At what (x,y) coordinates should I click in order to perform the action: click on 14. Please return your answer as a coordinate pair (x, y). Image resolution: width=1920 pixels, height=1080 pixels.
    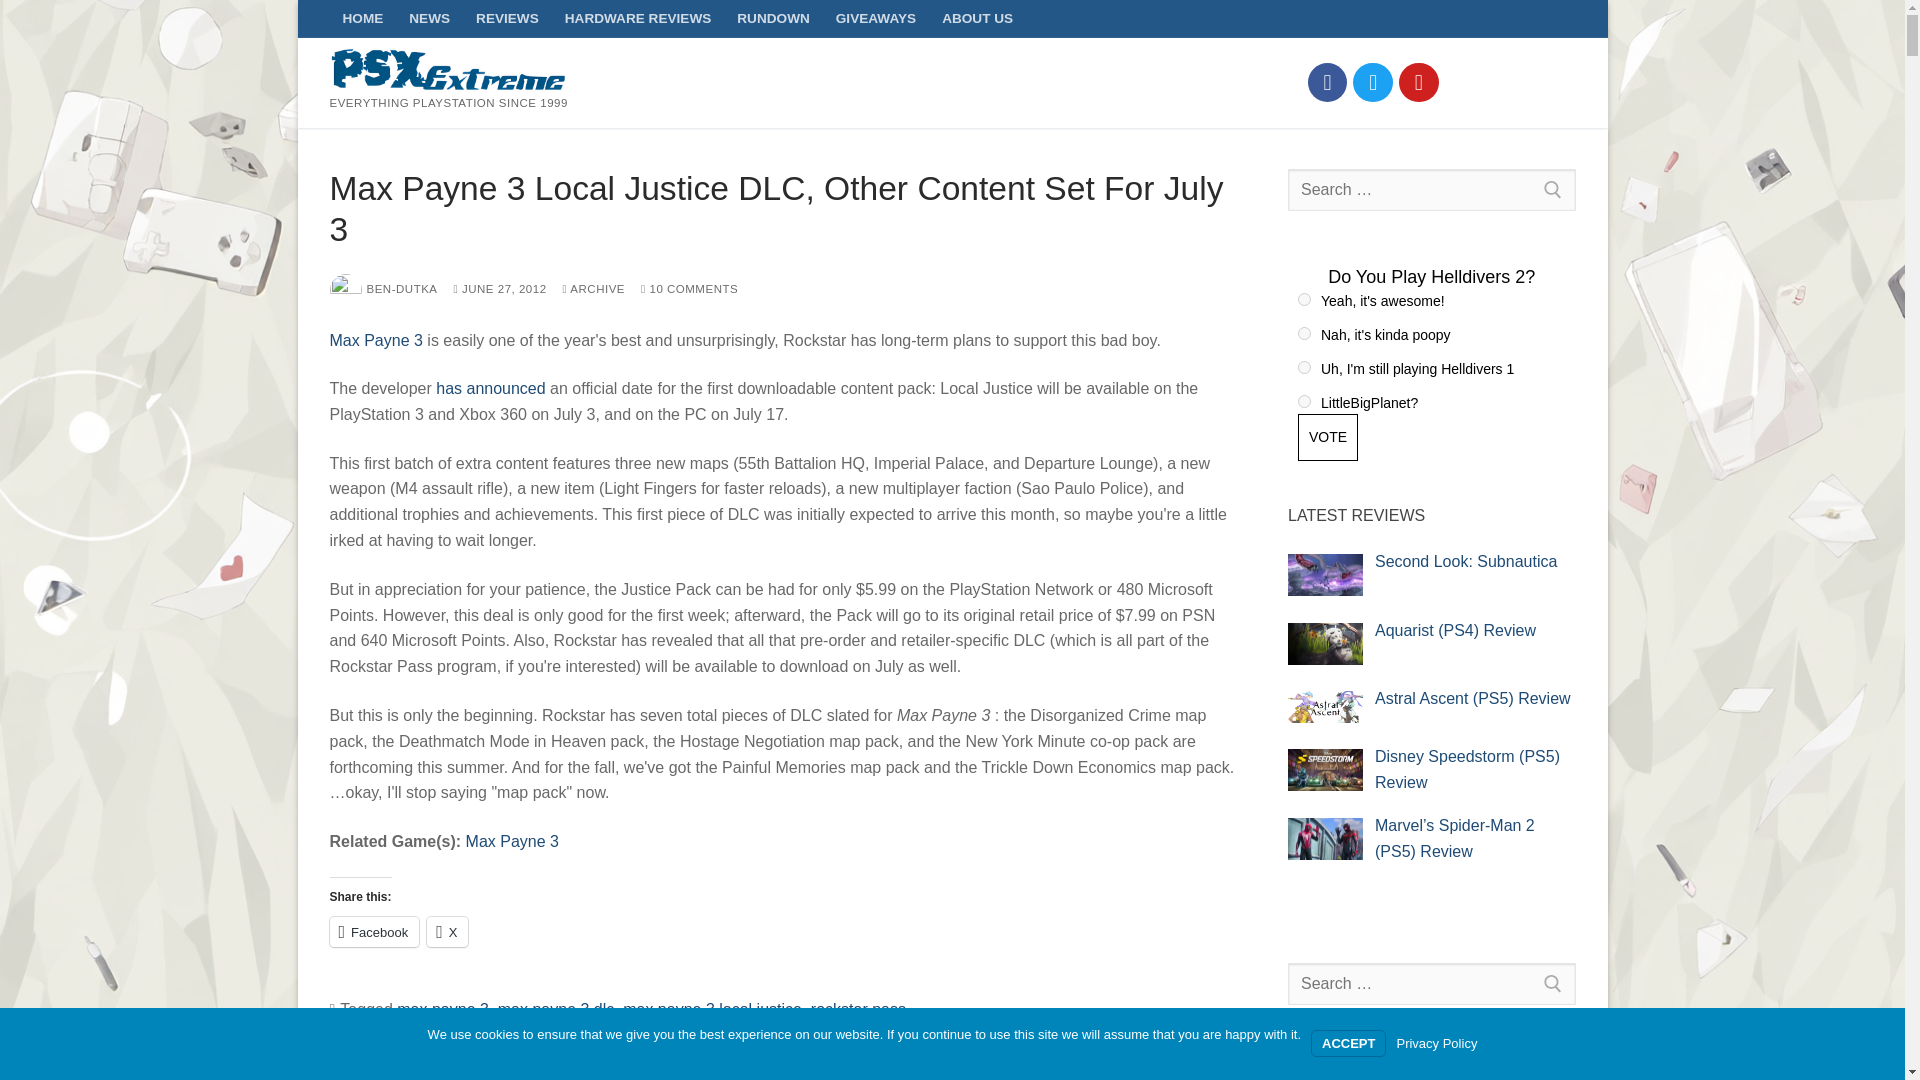
    Looking at the image, I should click on (1304, 298).